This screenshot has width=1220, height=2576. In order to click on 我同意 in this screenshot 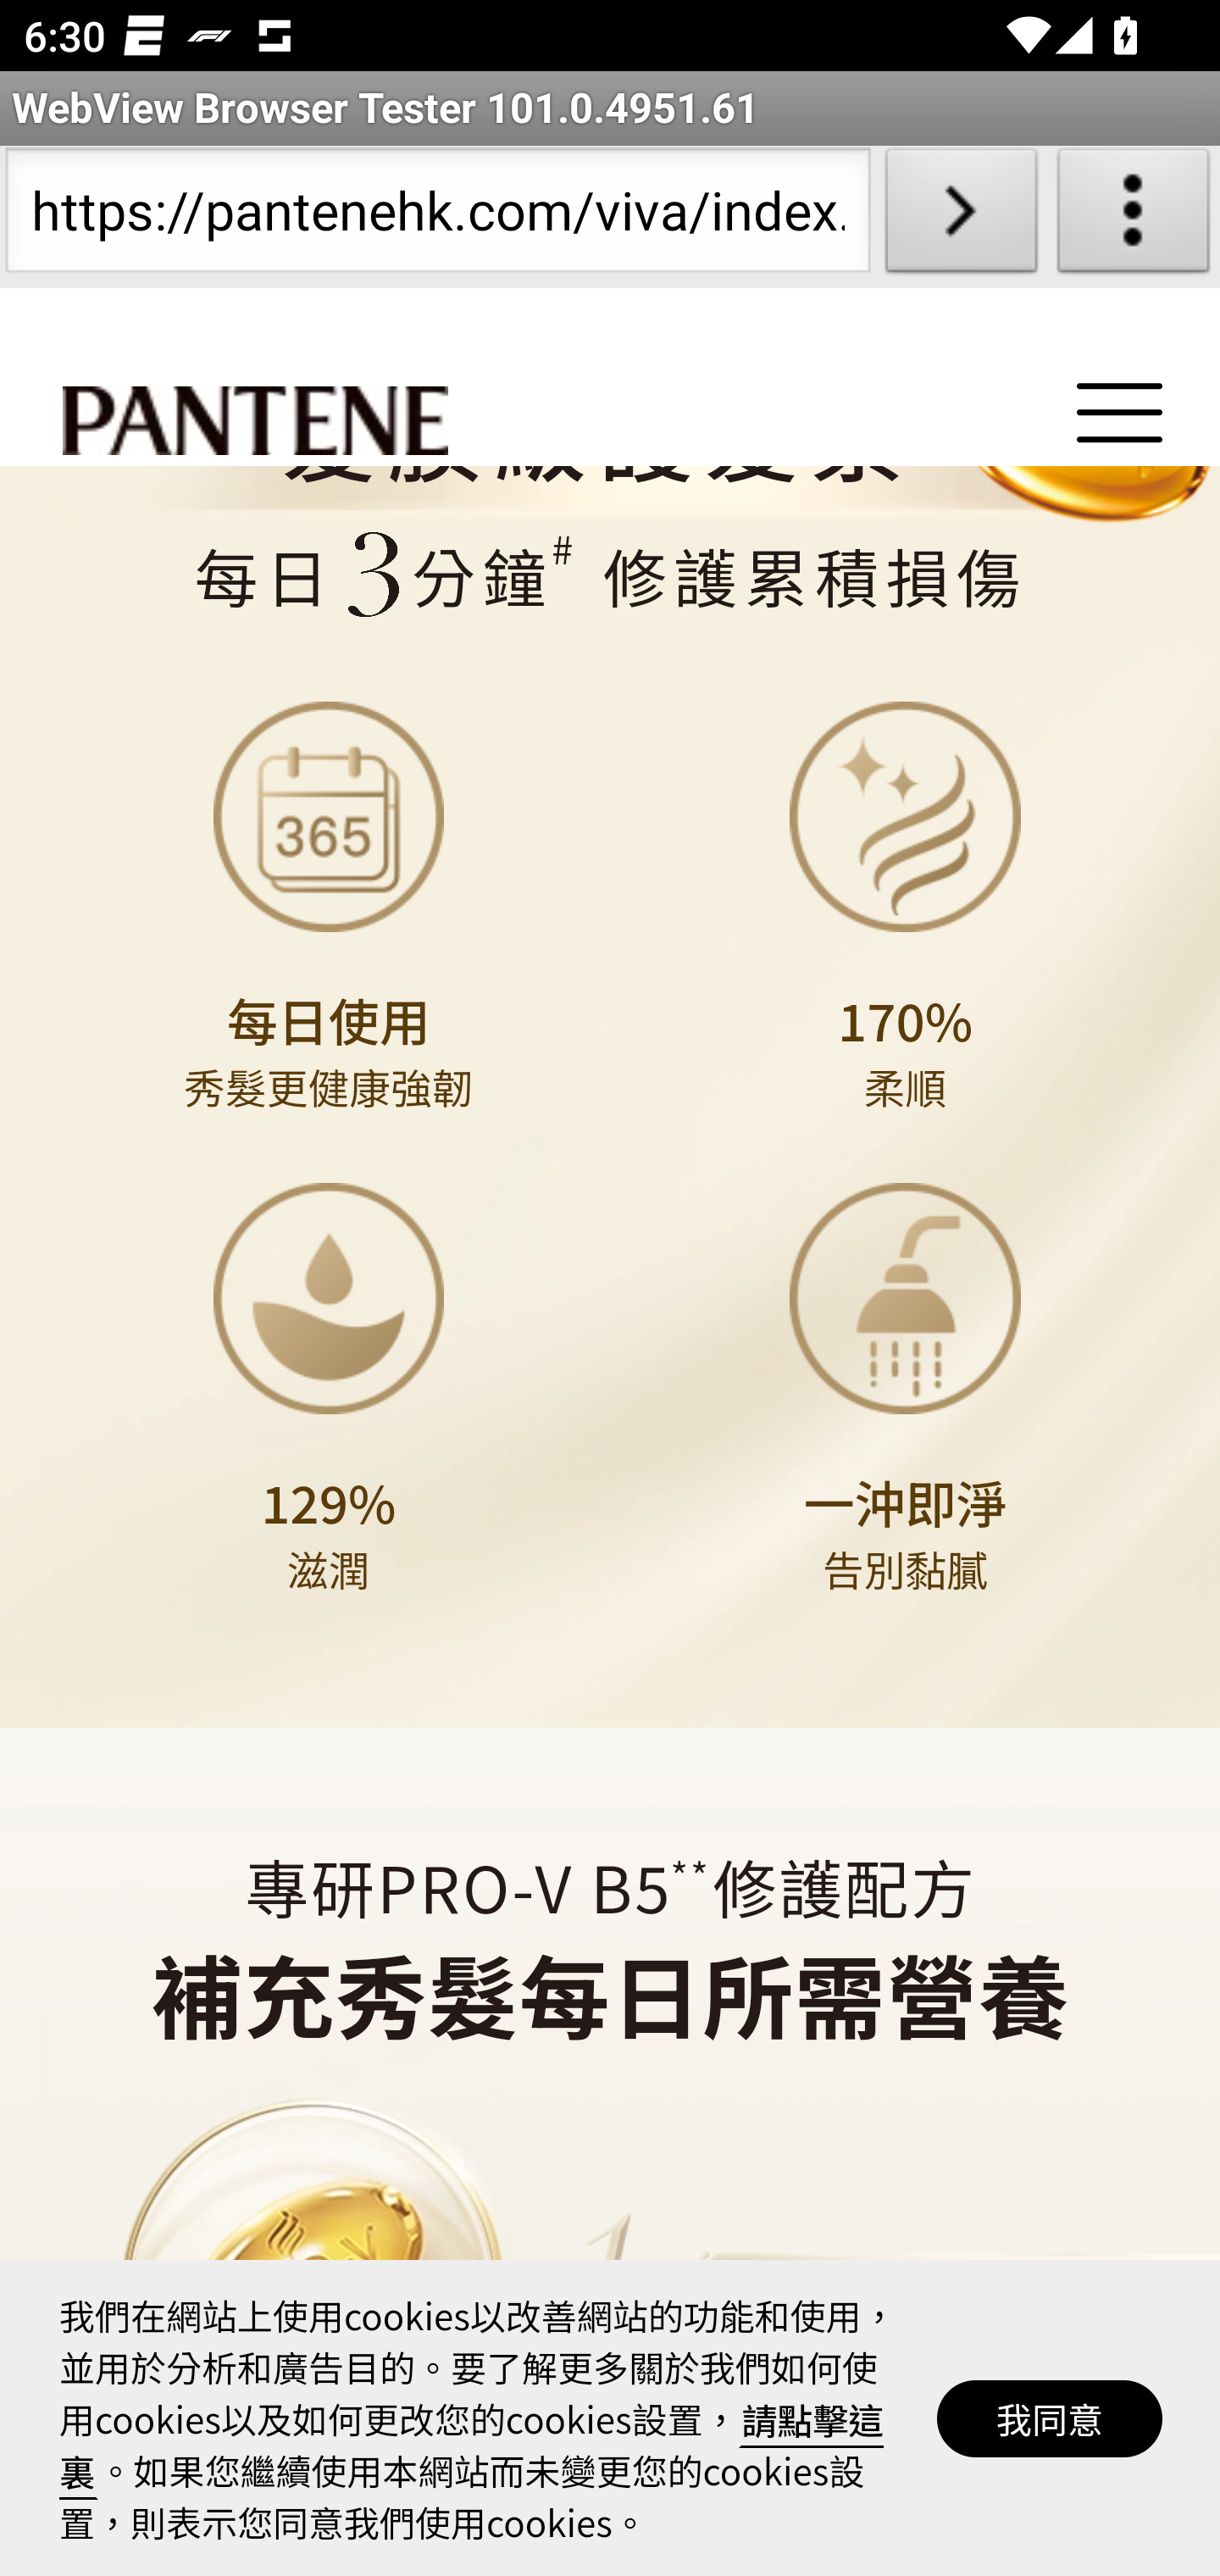, I will do `click(1051, 2418)`.